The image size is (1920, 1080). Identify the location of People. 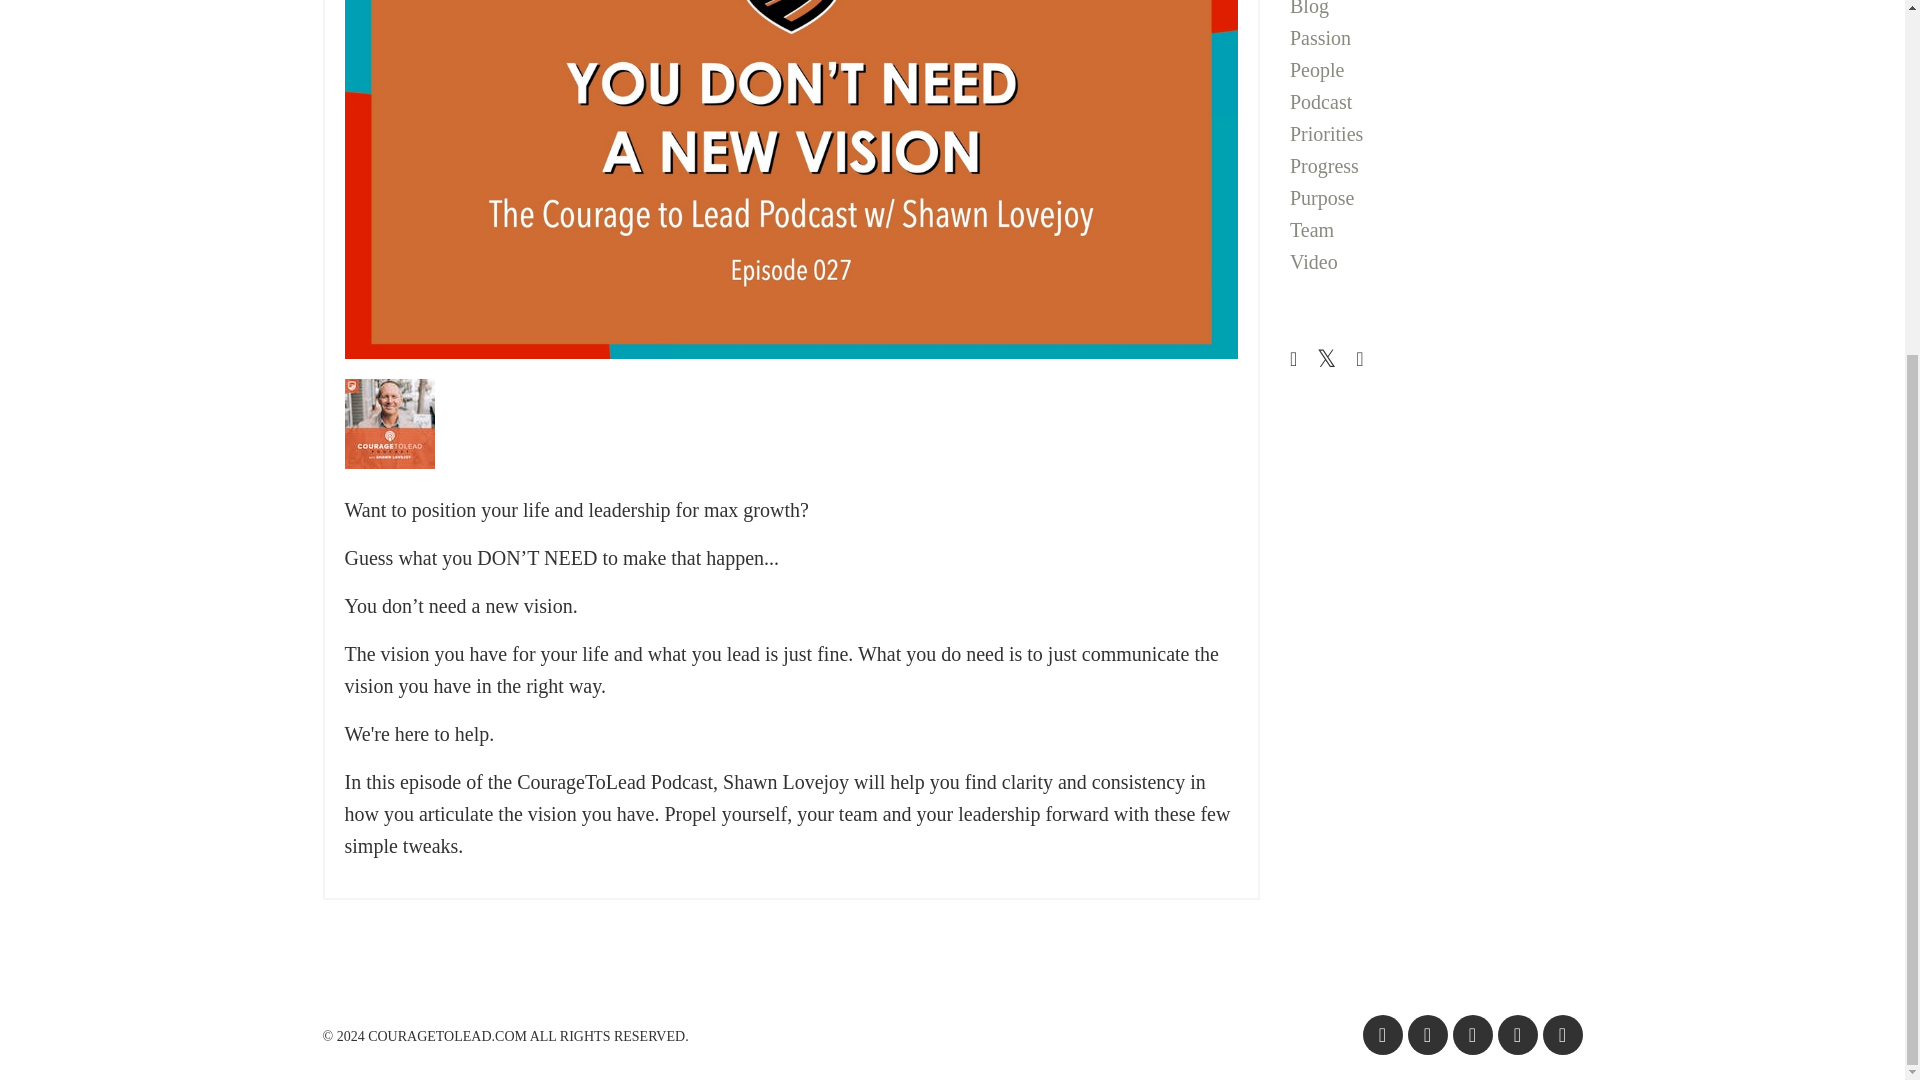
(1436, 70).